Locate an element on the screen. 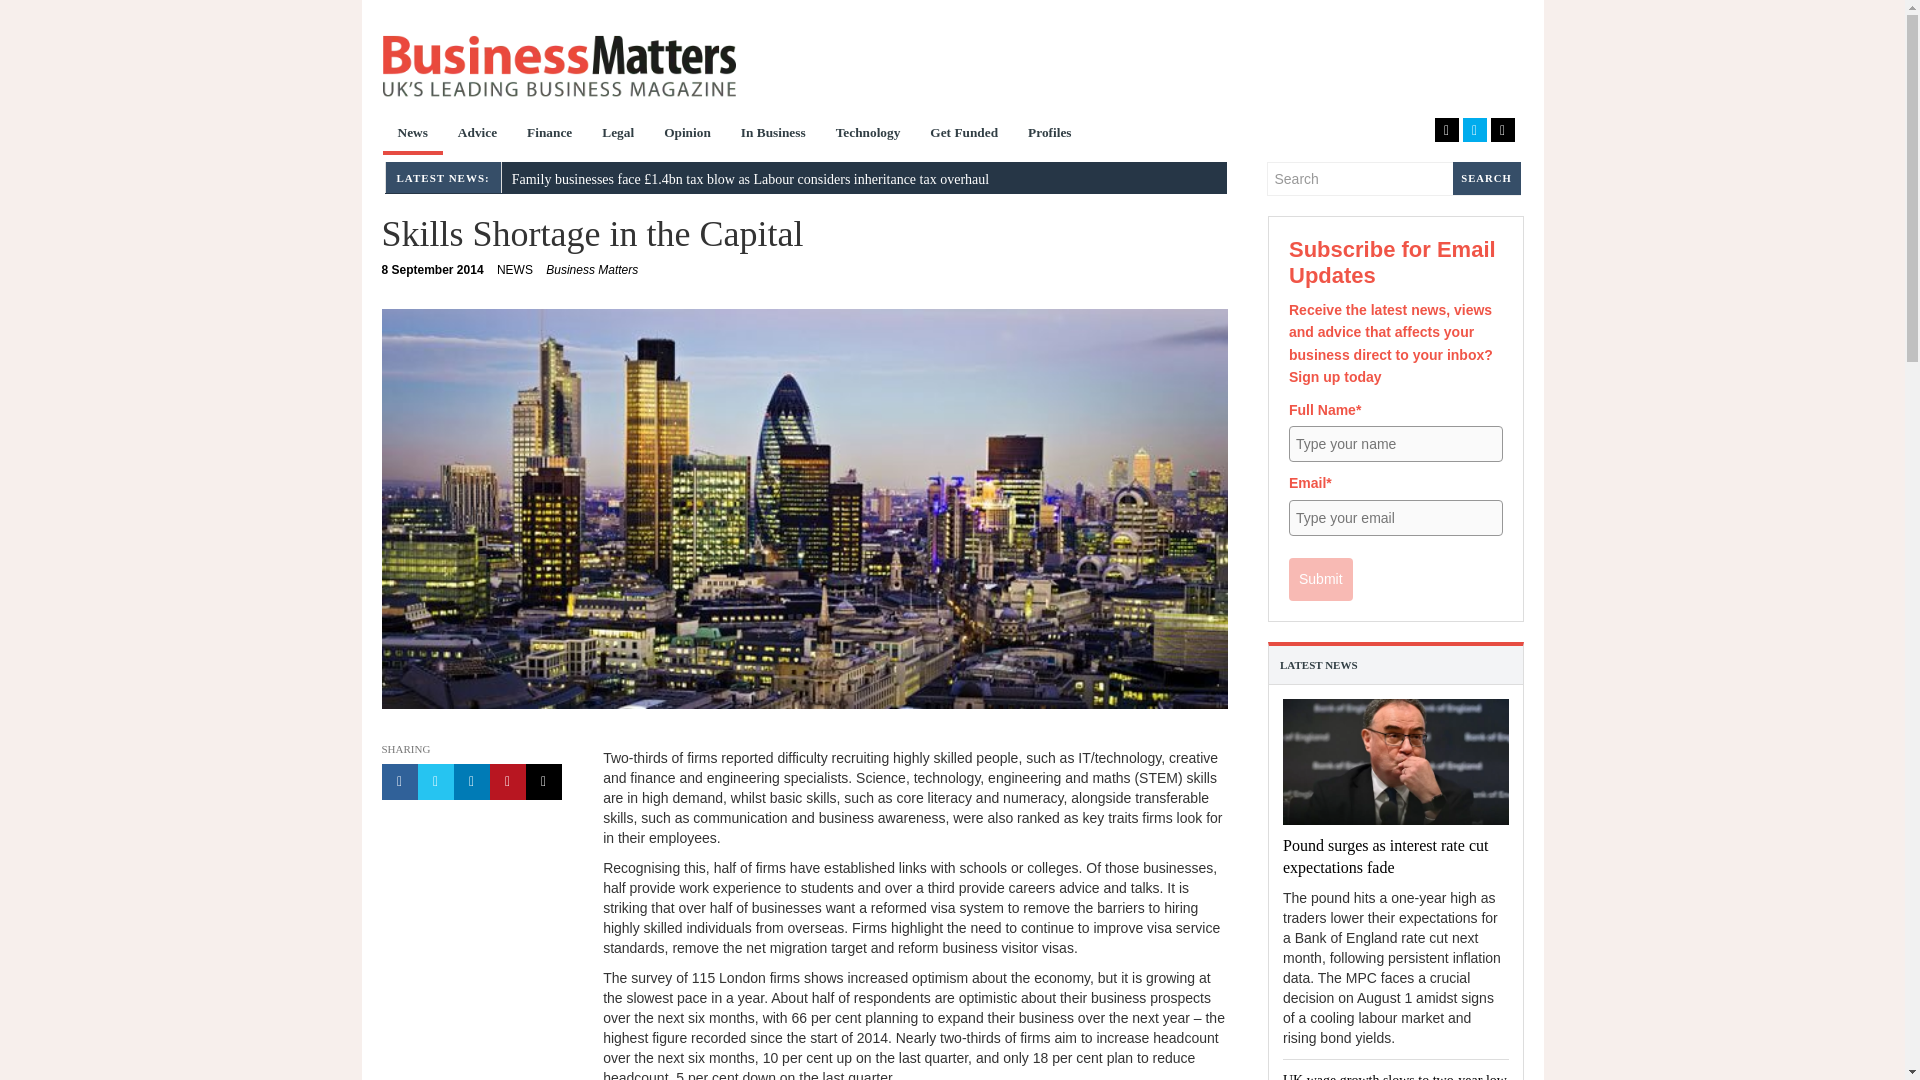  Opinion is located at coordinates (686, 134).